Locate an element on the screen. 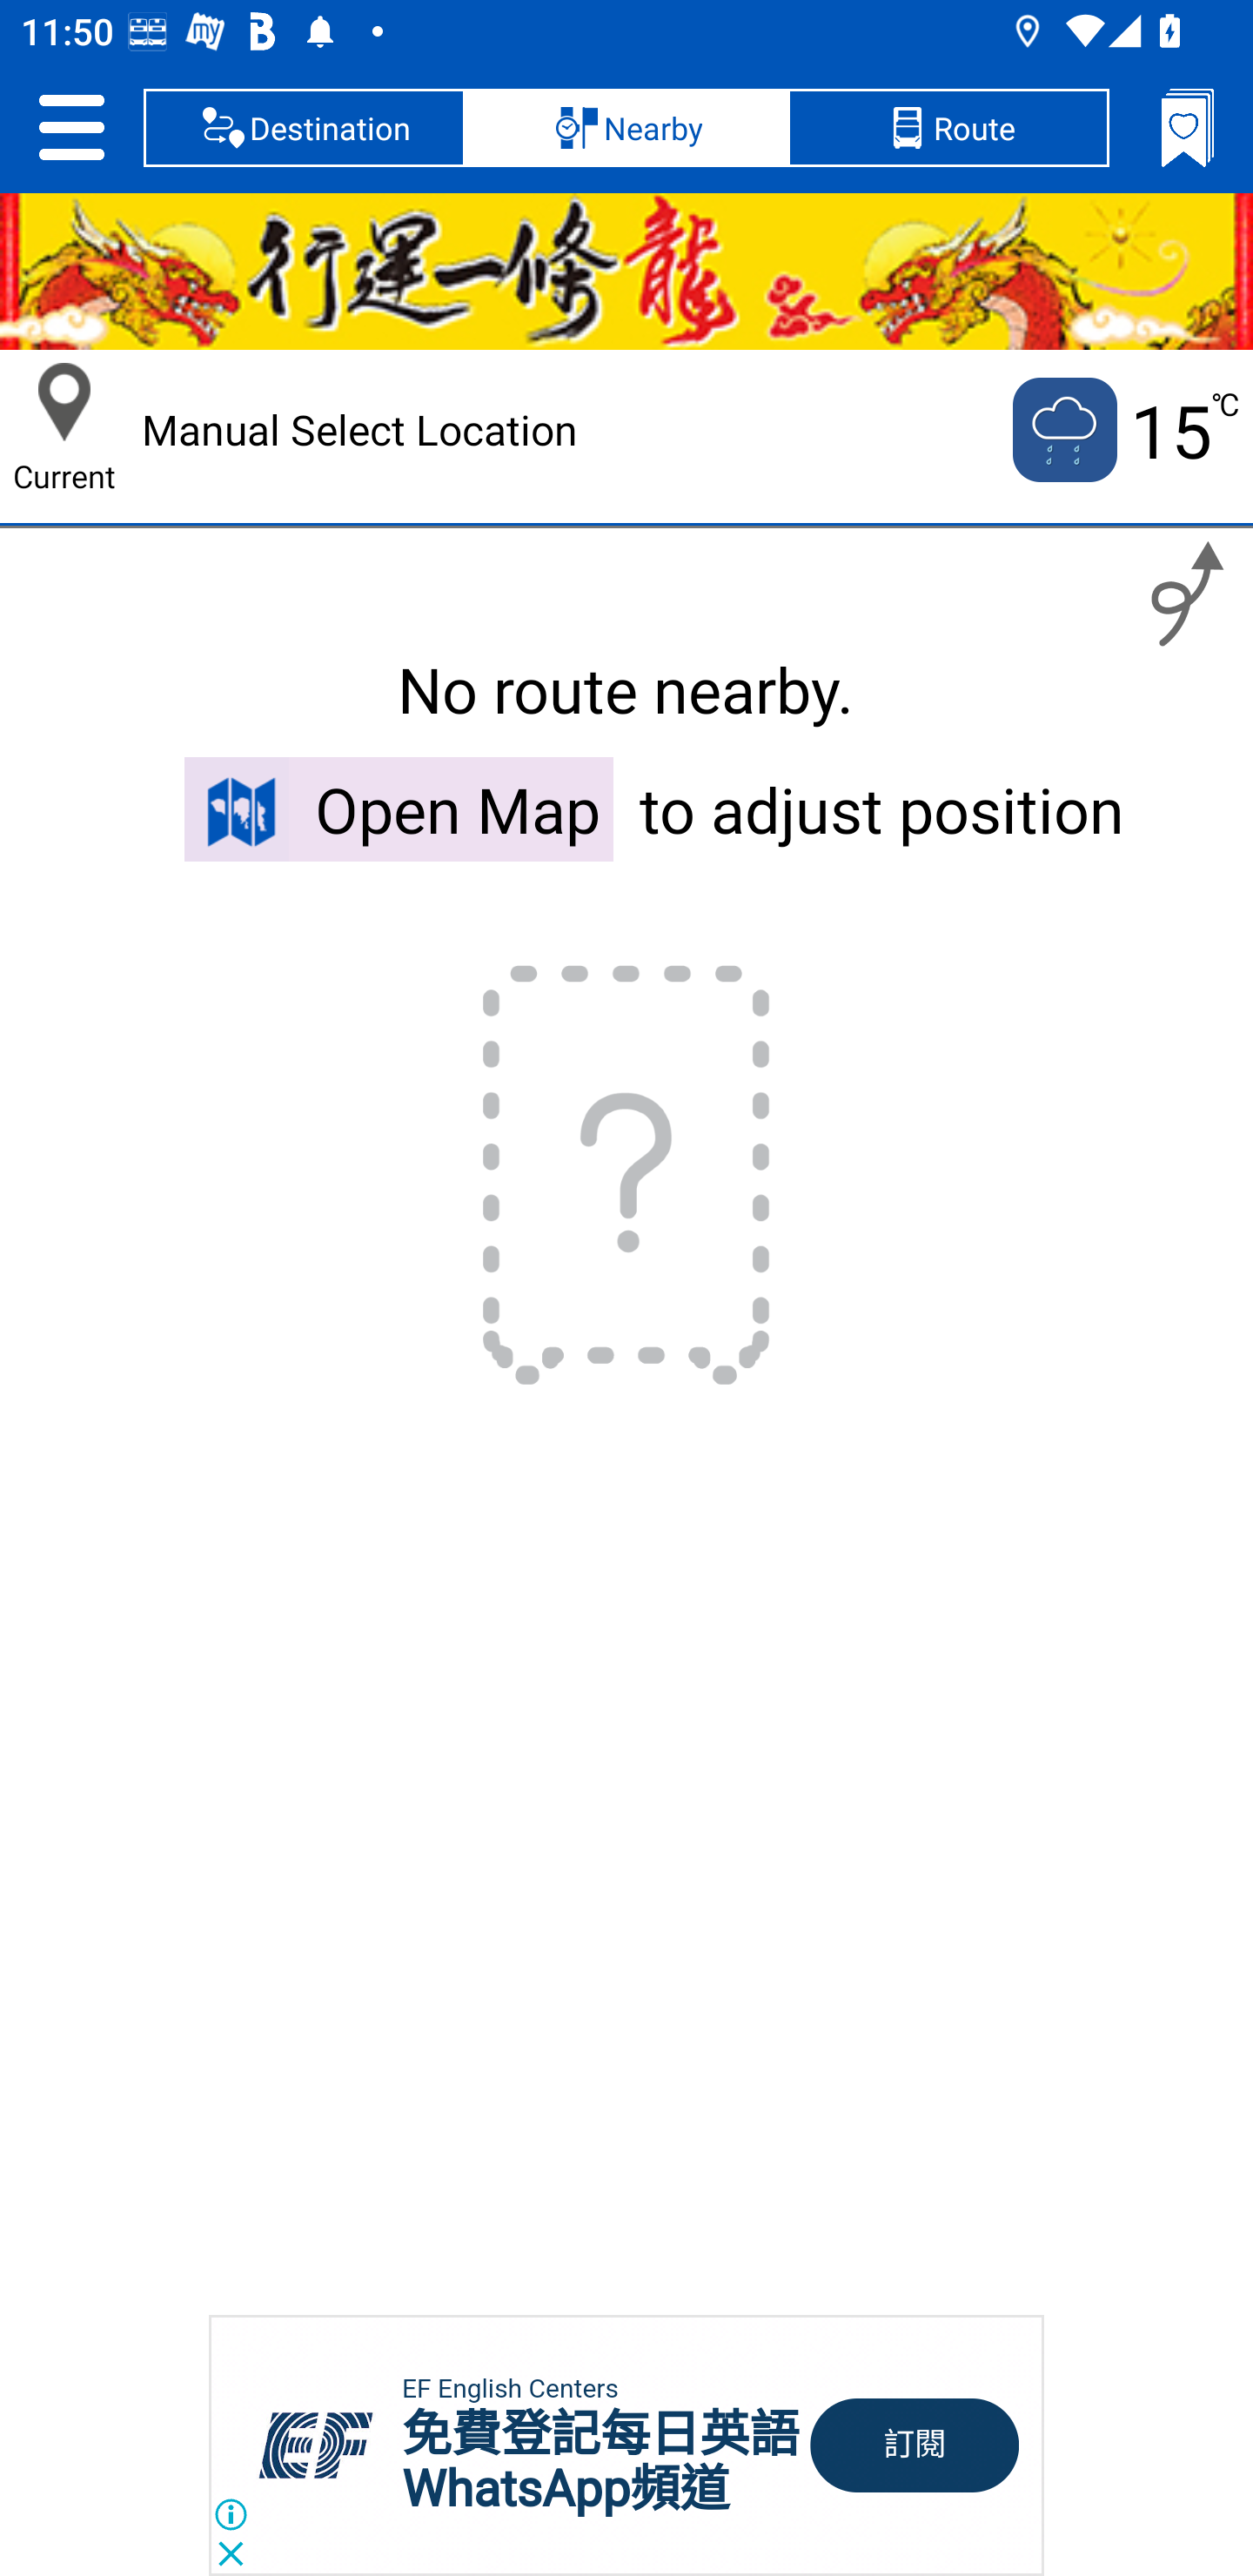  Bookmarks is located at coordinates (1187, 127).